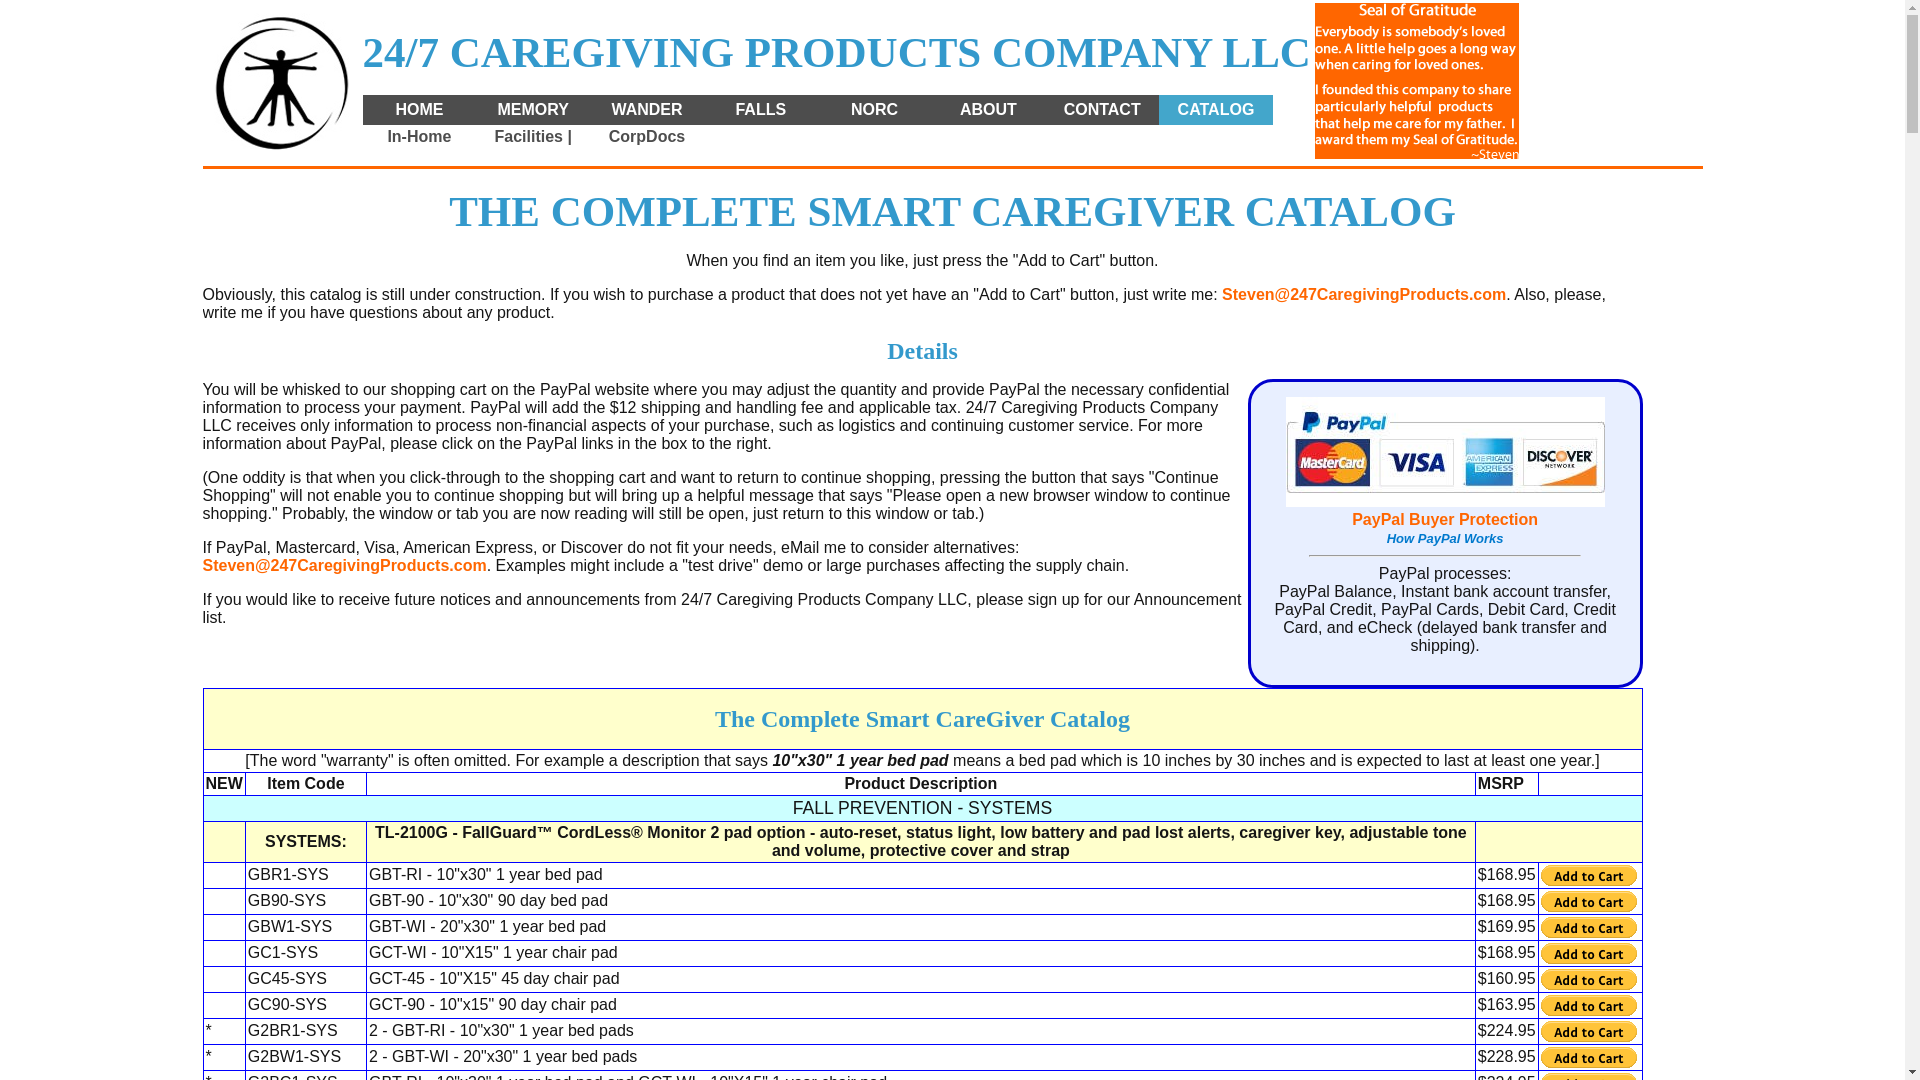 The width and height of the screenshot is (1920, 1080). What do you see at coordinates (761, 110) in the screenshot?
I see `FALLS` at bounding box center [761, 110].